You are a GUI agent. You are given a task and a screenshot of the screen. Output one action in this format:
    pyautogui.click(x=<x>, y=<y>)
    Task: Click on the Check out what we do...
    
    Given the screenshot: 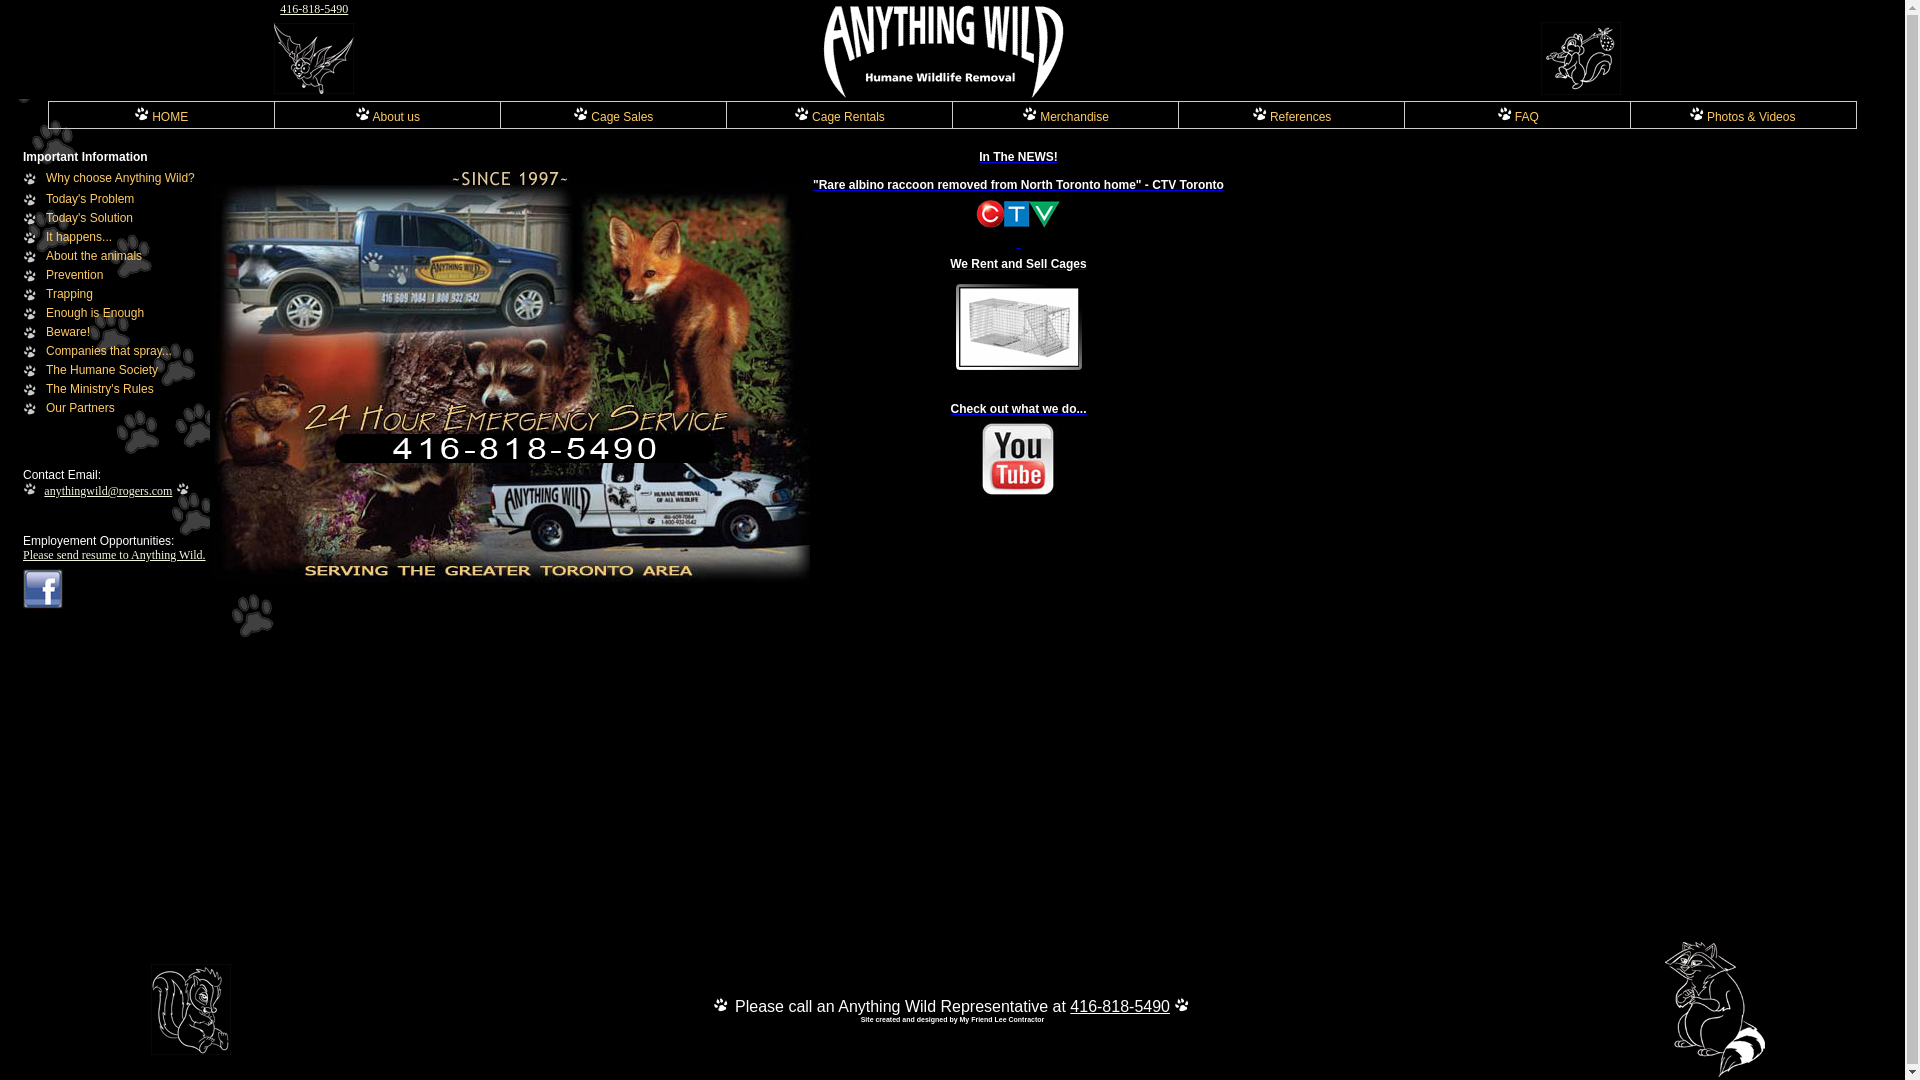 What is the action you would take?
    pyautogui.click(x=1018, y=450)
    